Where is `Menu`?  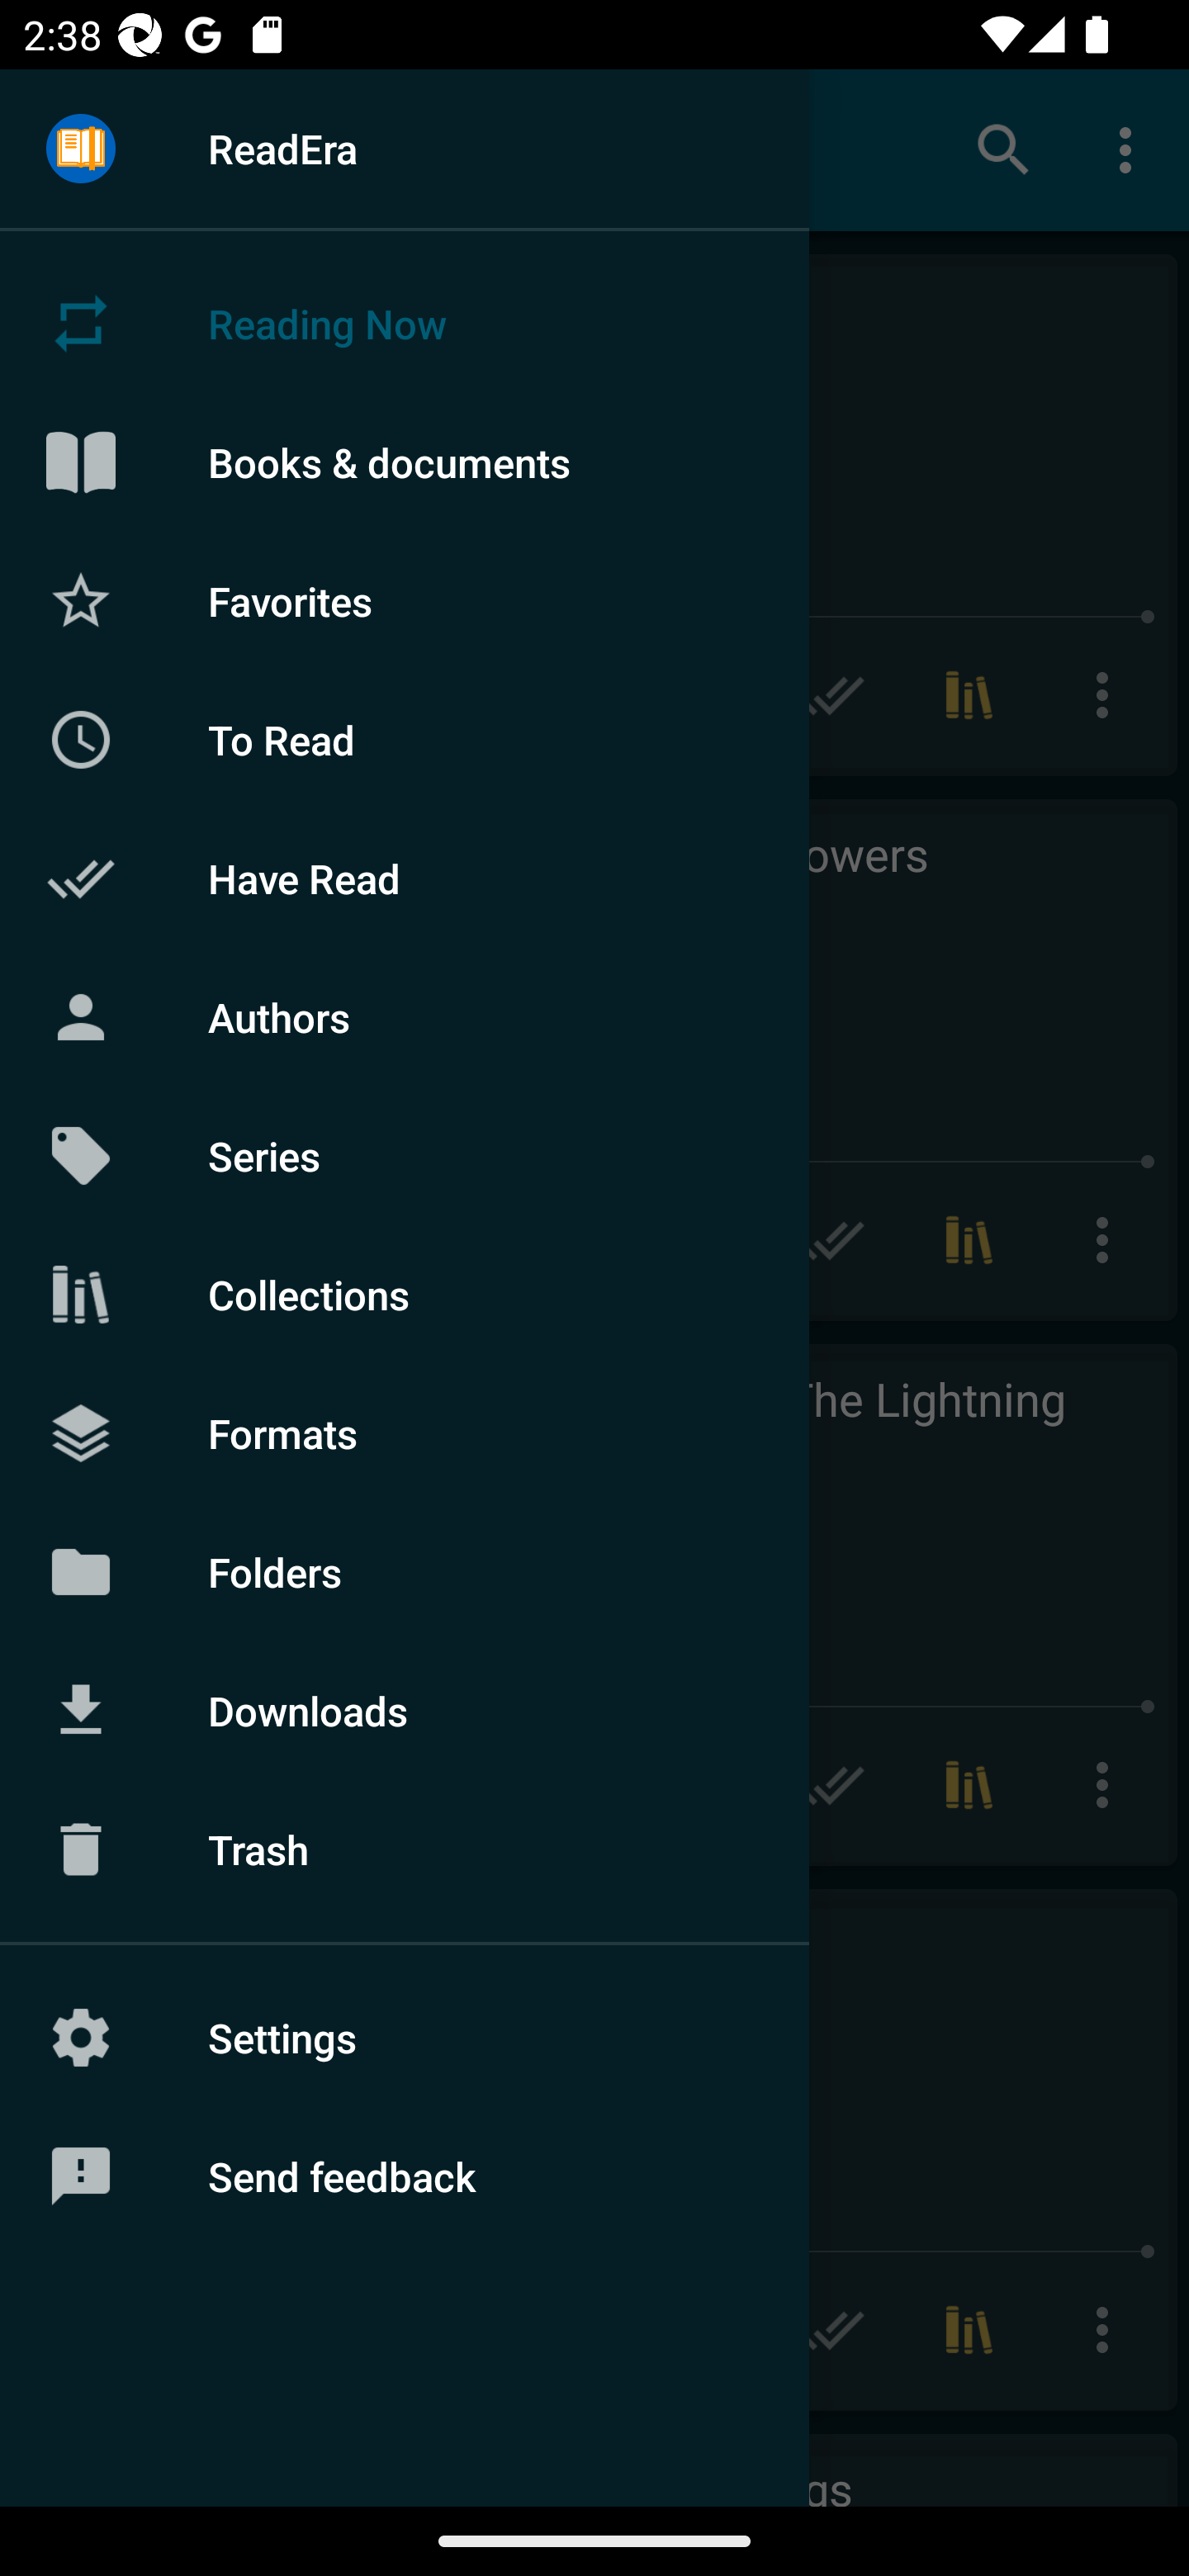
Menu is located at coordinates (81, 150).